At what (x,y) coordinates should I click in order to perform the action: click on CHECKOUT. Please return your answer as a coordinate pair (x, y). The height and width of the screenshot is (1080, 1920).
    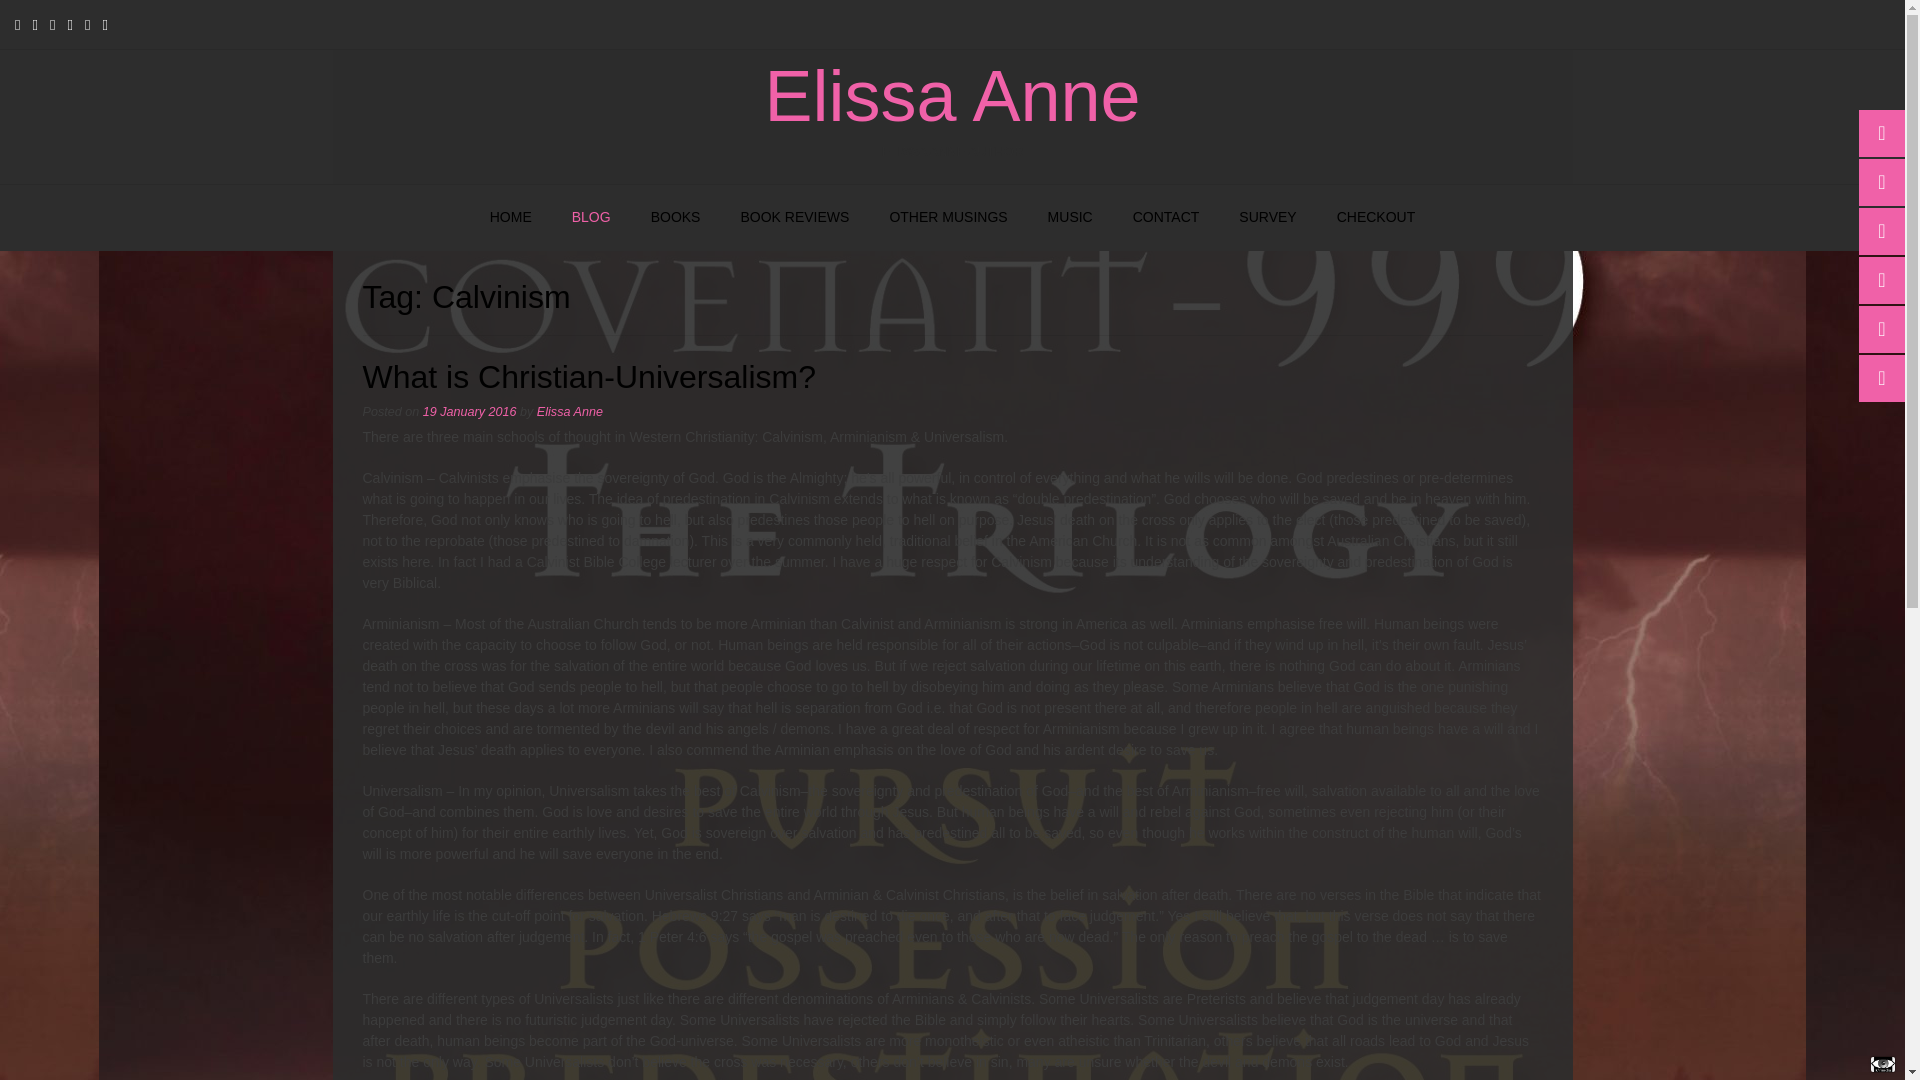
    Looking at the image, I should click on (1376, 217).